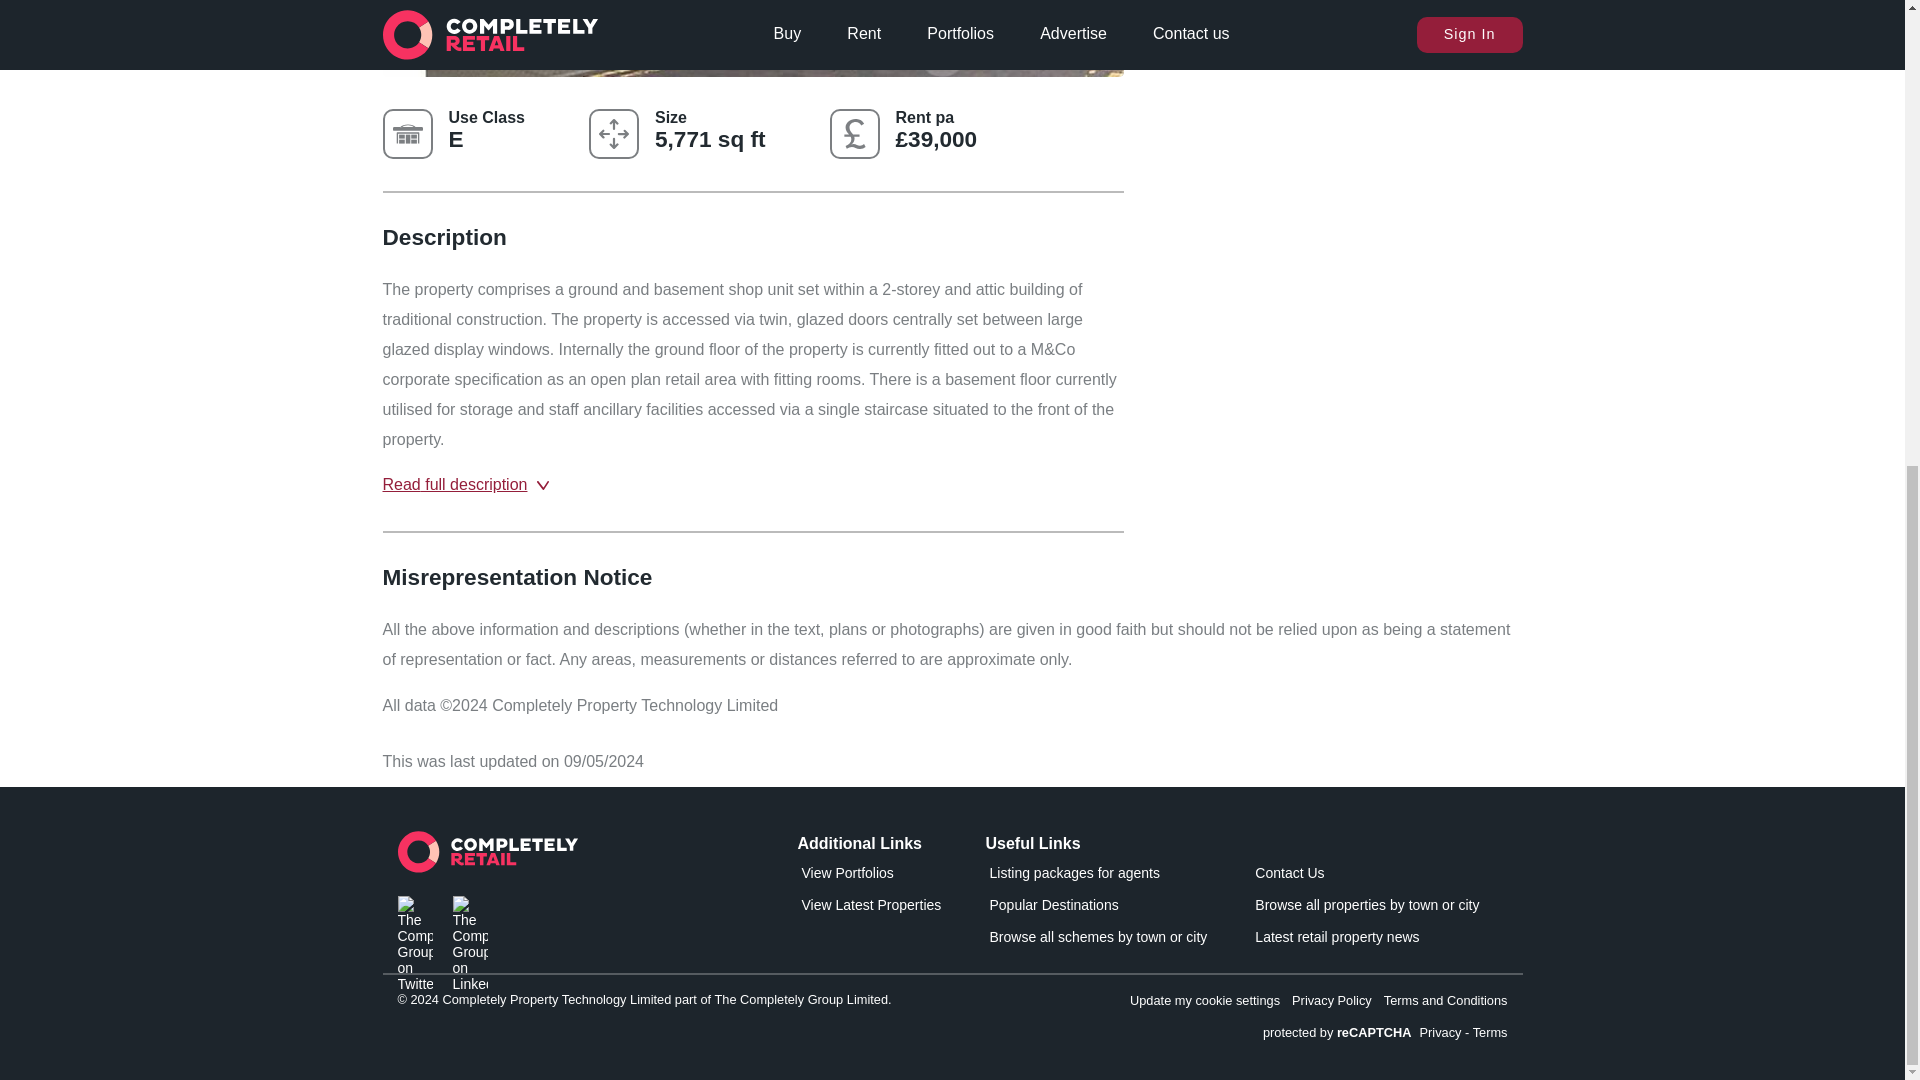 Image resolution: width=1920 pixels, height=1080 pixels. What do you see at coordinates (1366, 909) in the screenshot?
I see `Browse all properties by town or city` at bounding box center [1366, 909].